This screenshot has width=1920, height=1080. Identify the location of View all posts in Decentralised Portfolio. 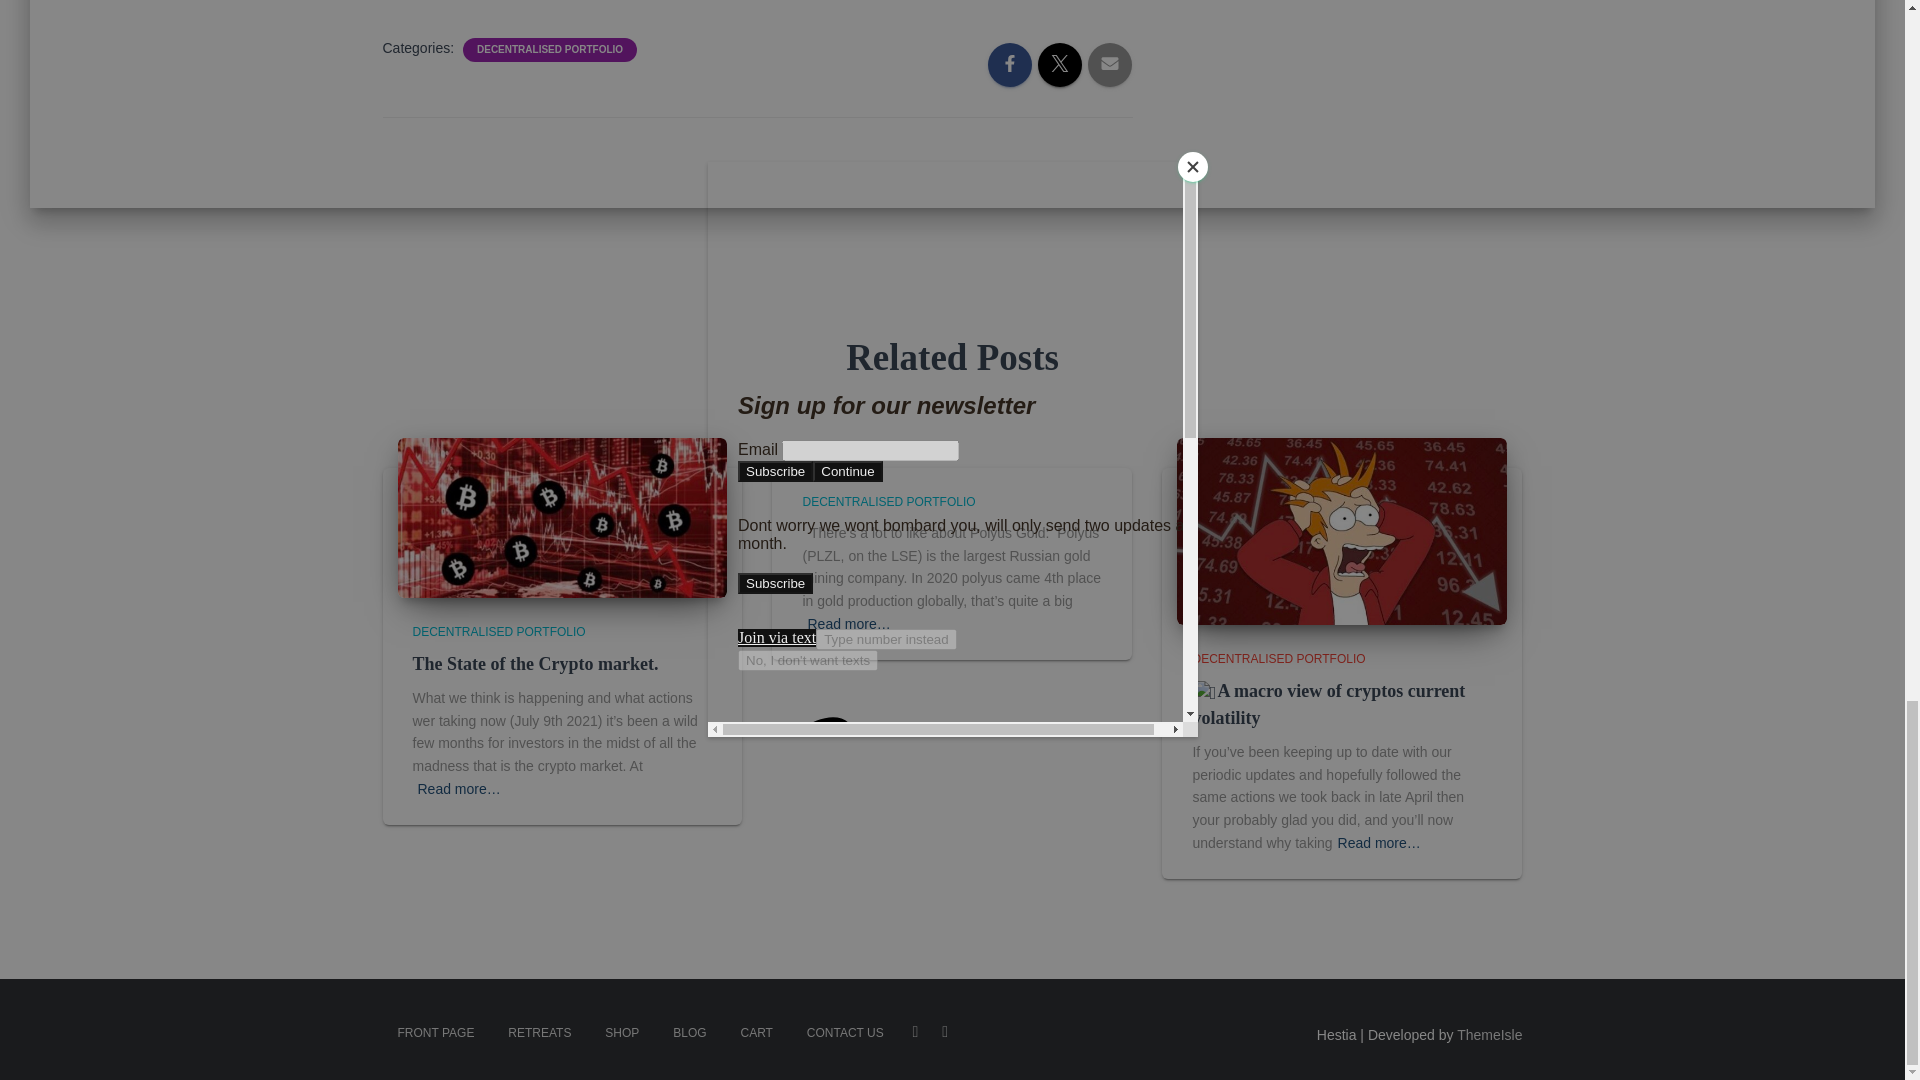
(498, 632).